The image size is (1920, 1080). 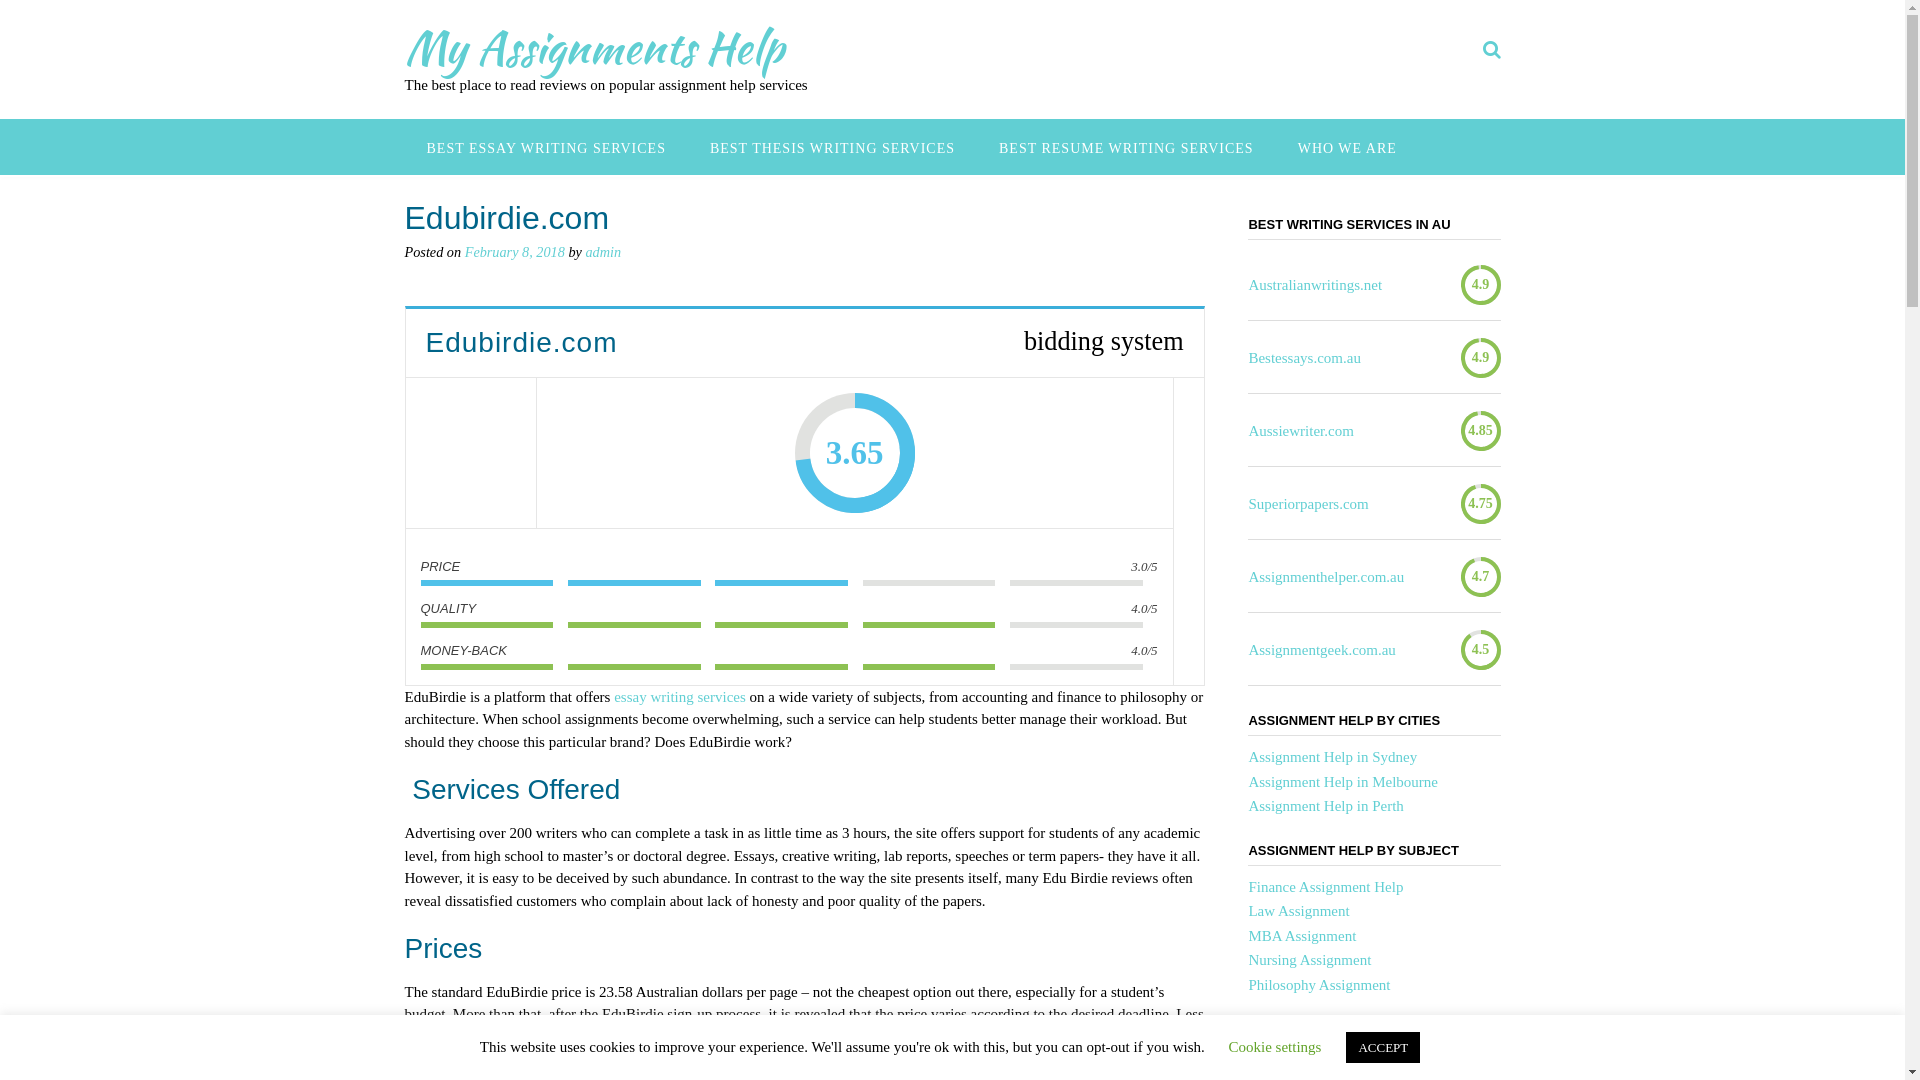 I want to click on Assignmenthelper.com.au, so click(x=1326, y=578).